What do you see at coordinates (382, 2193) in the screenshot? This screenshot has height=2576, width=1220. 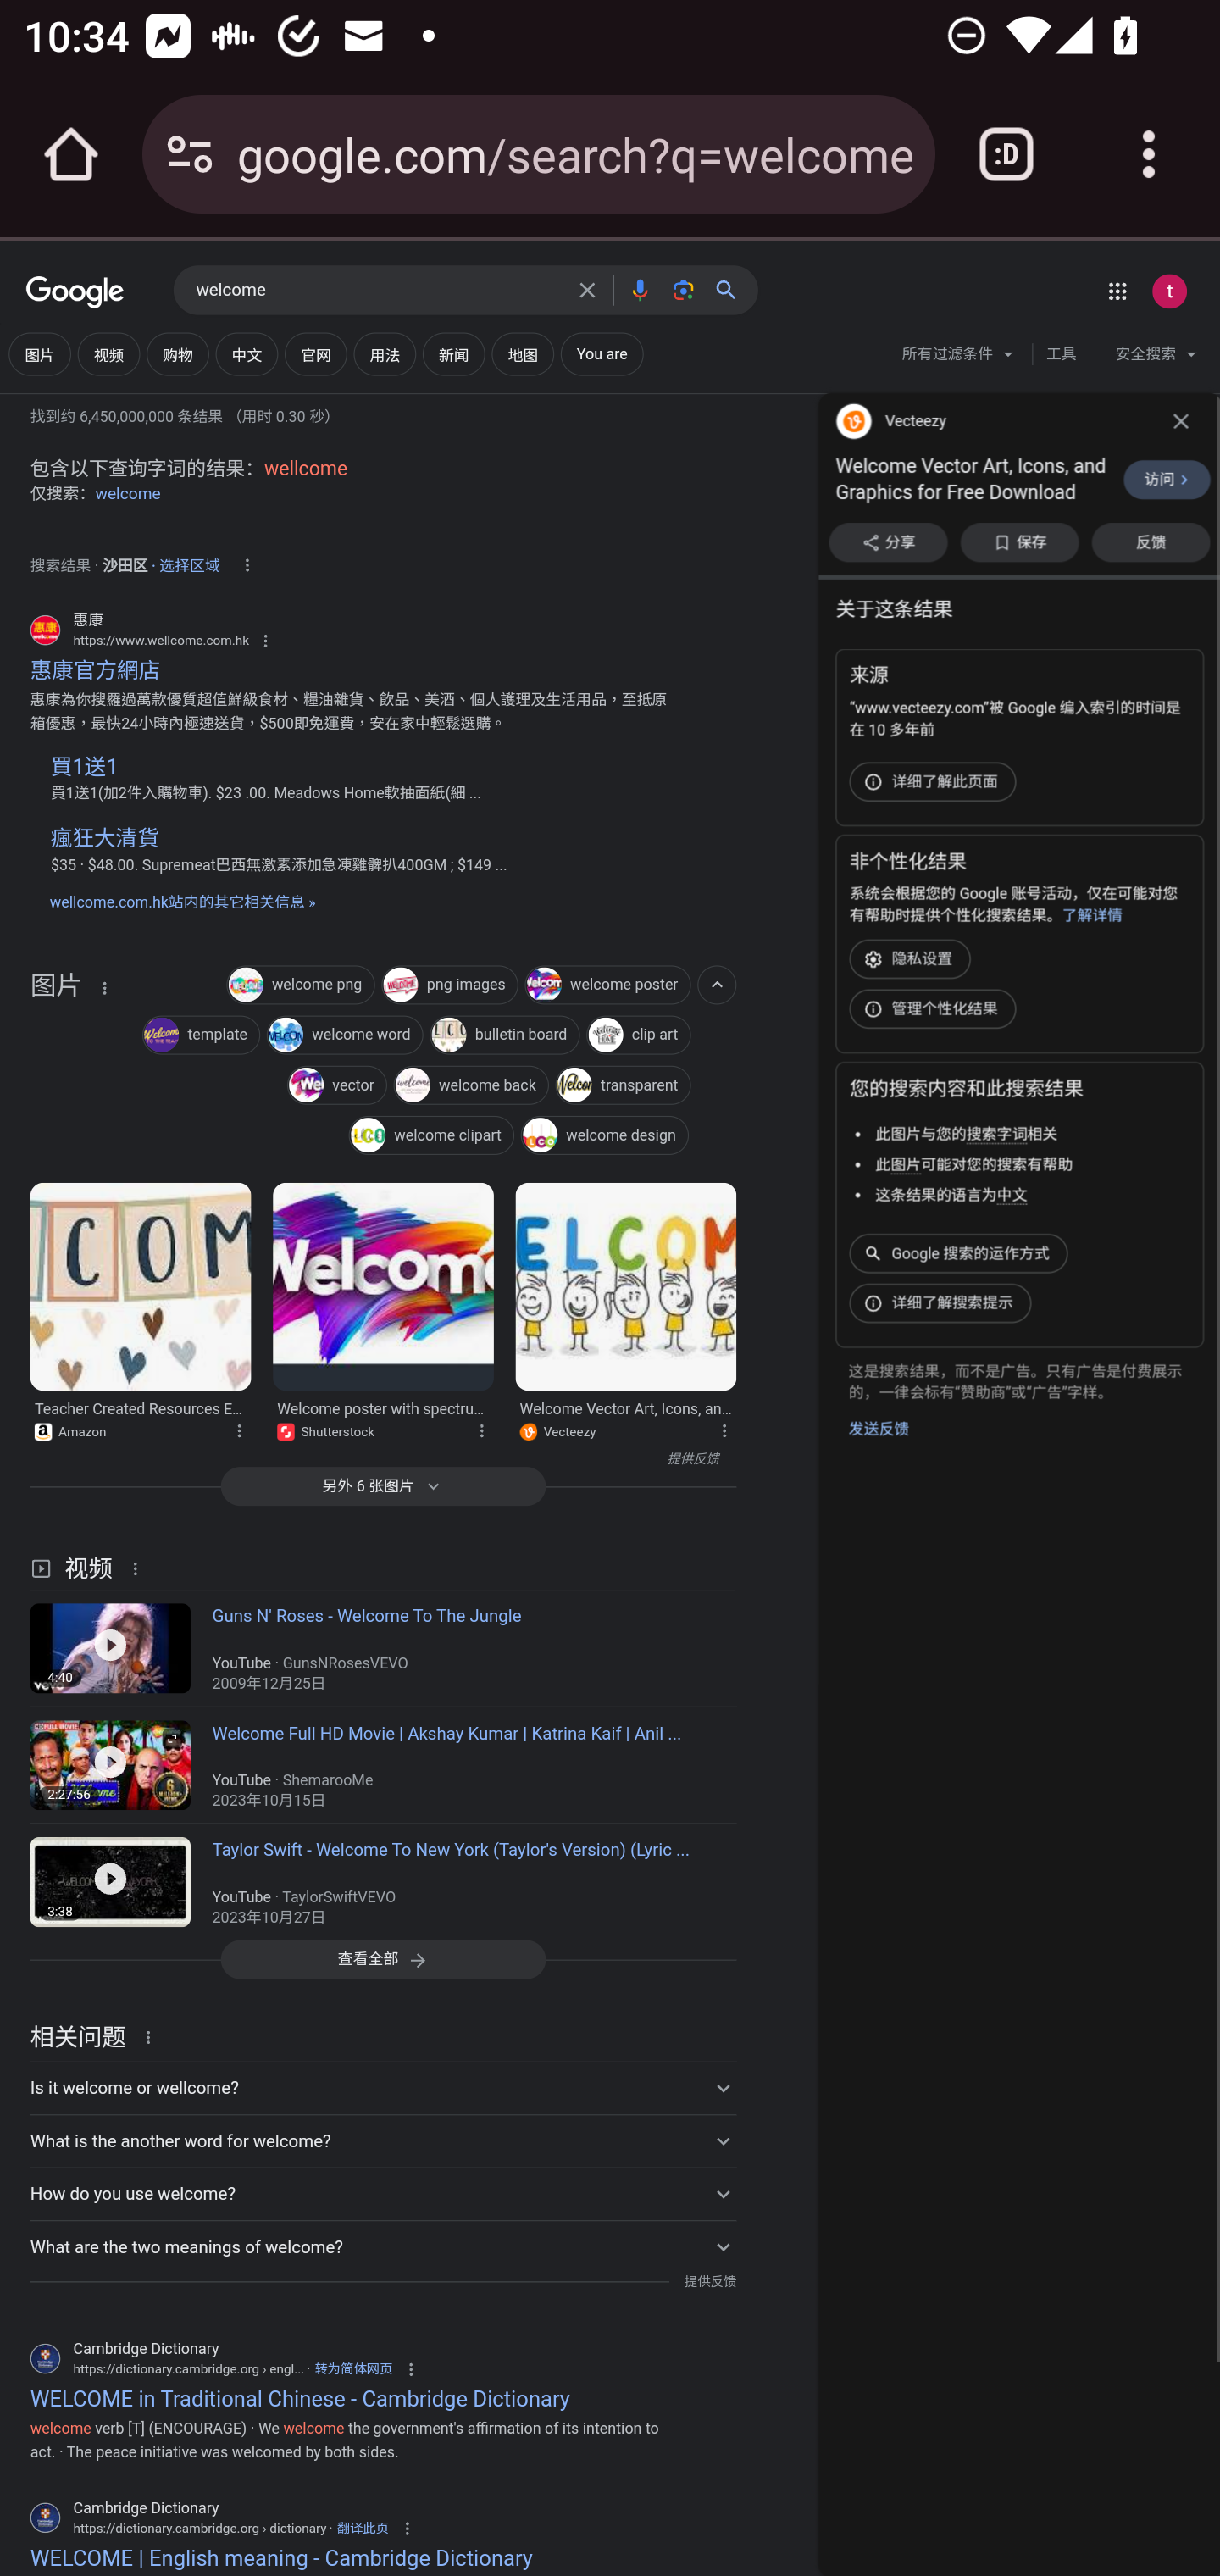 I see `How do you use welcome?` at bounding box center [382, 2193].